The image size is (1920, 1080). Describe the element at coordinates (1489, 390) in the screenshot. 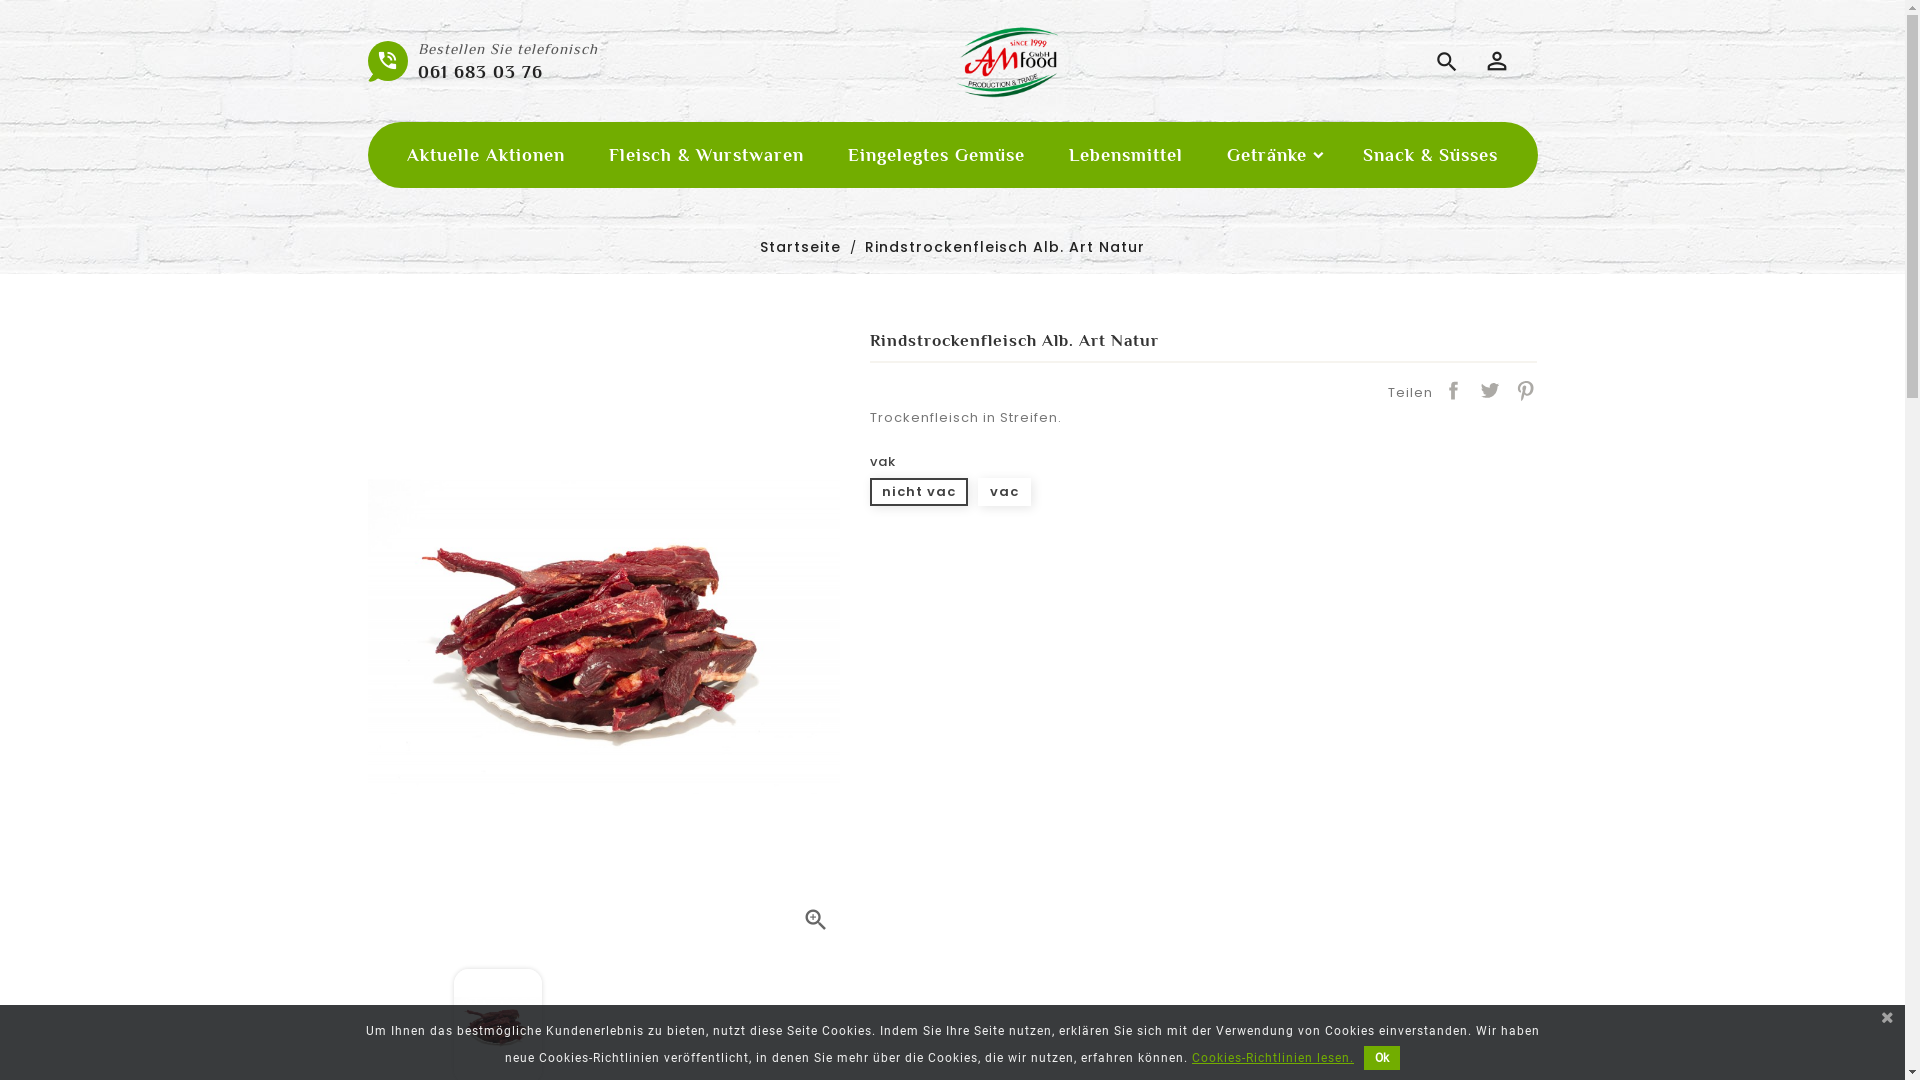

I see `Tweet` at that location.